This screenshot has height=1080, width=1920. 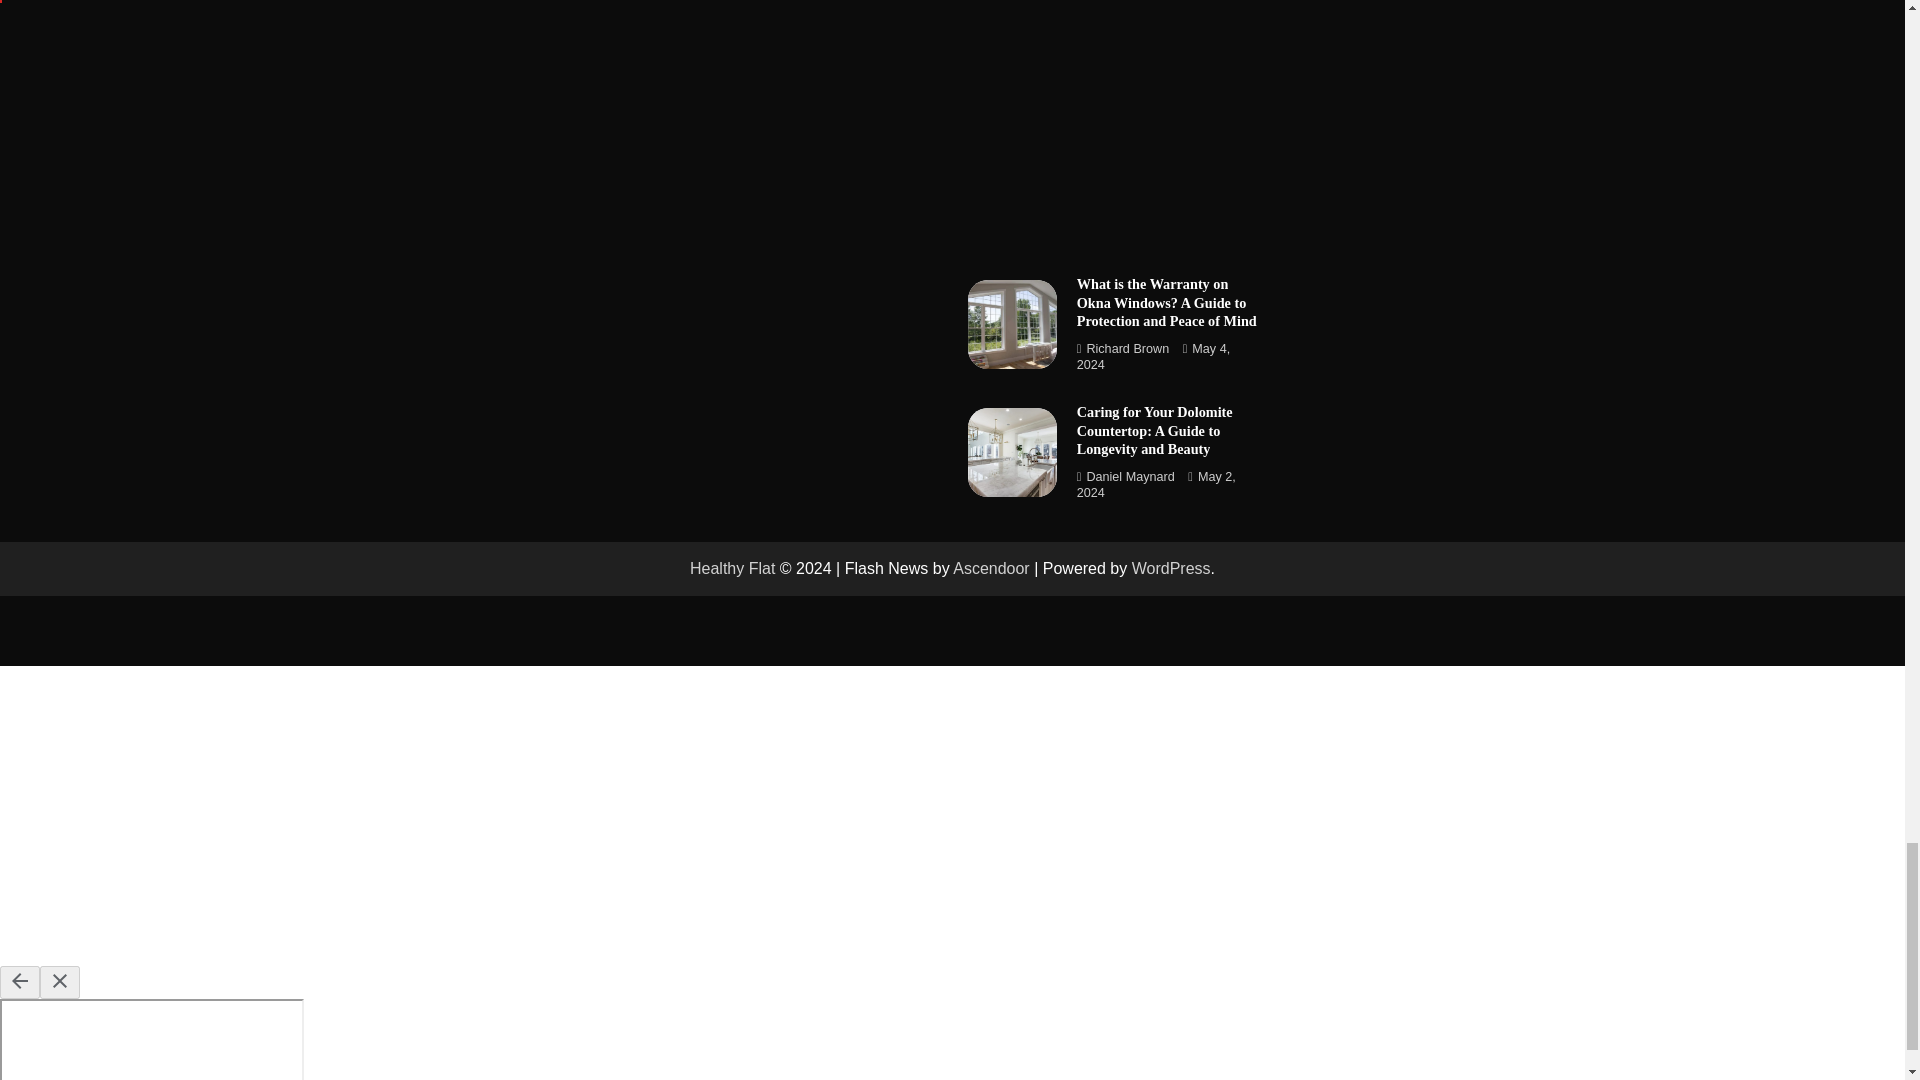 What do you see at coordinates (1116, 122) in the screenshot?
I see `Advertisement` at bounding box center [1116, 122].